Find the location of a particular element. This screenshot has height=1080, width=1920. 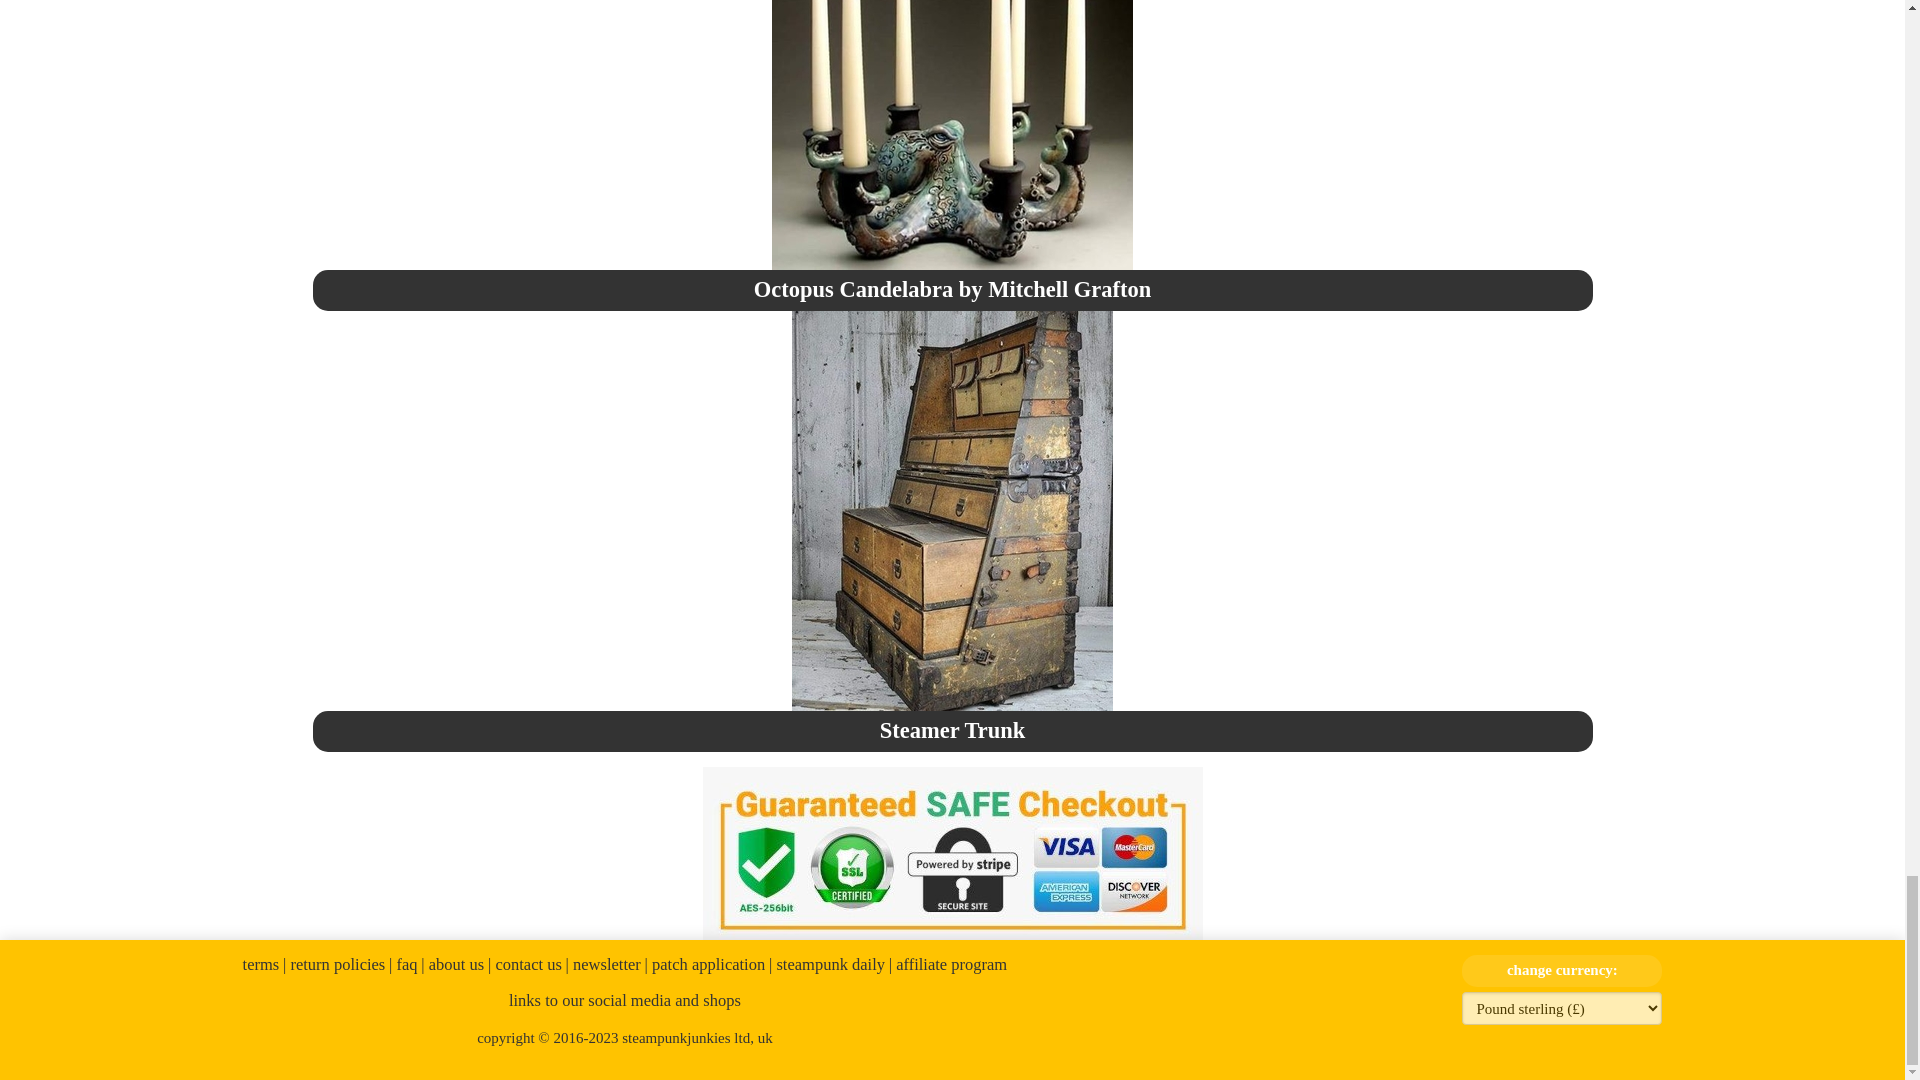

patch application is located at coordinates (706, 964).